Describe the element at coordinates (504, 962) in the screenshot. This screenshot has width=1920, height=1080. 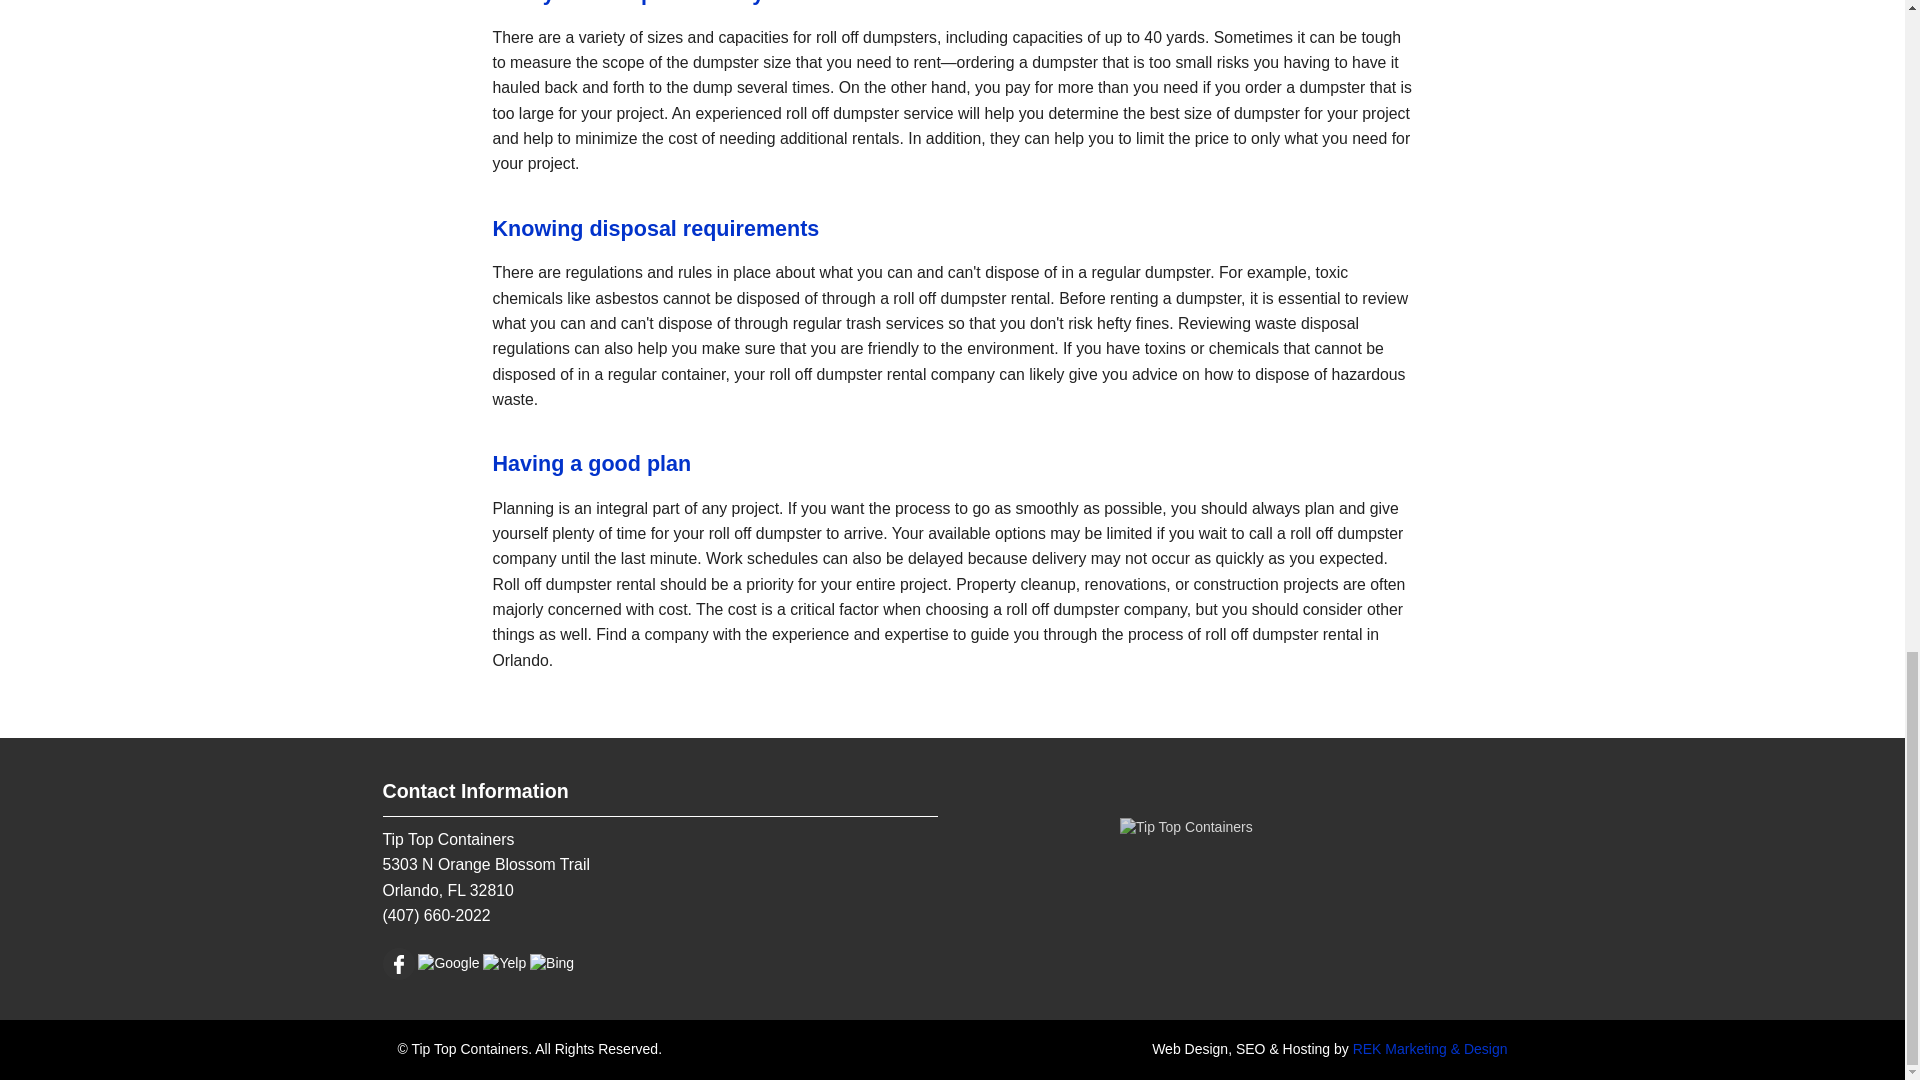
I see `Tip Top Containers Yelp` at that location.